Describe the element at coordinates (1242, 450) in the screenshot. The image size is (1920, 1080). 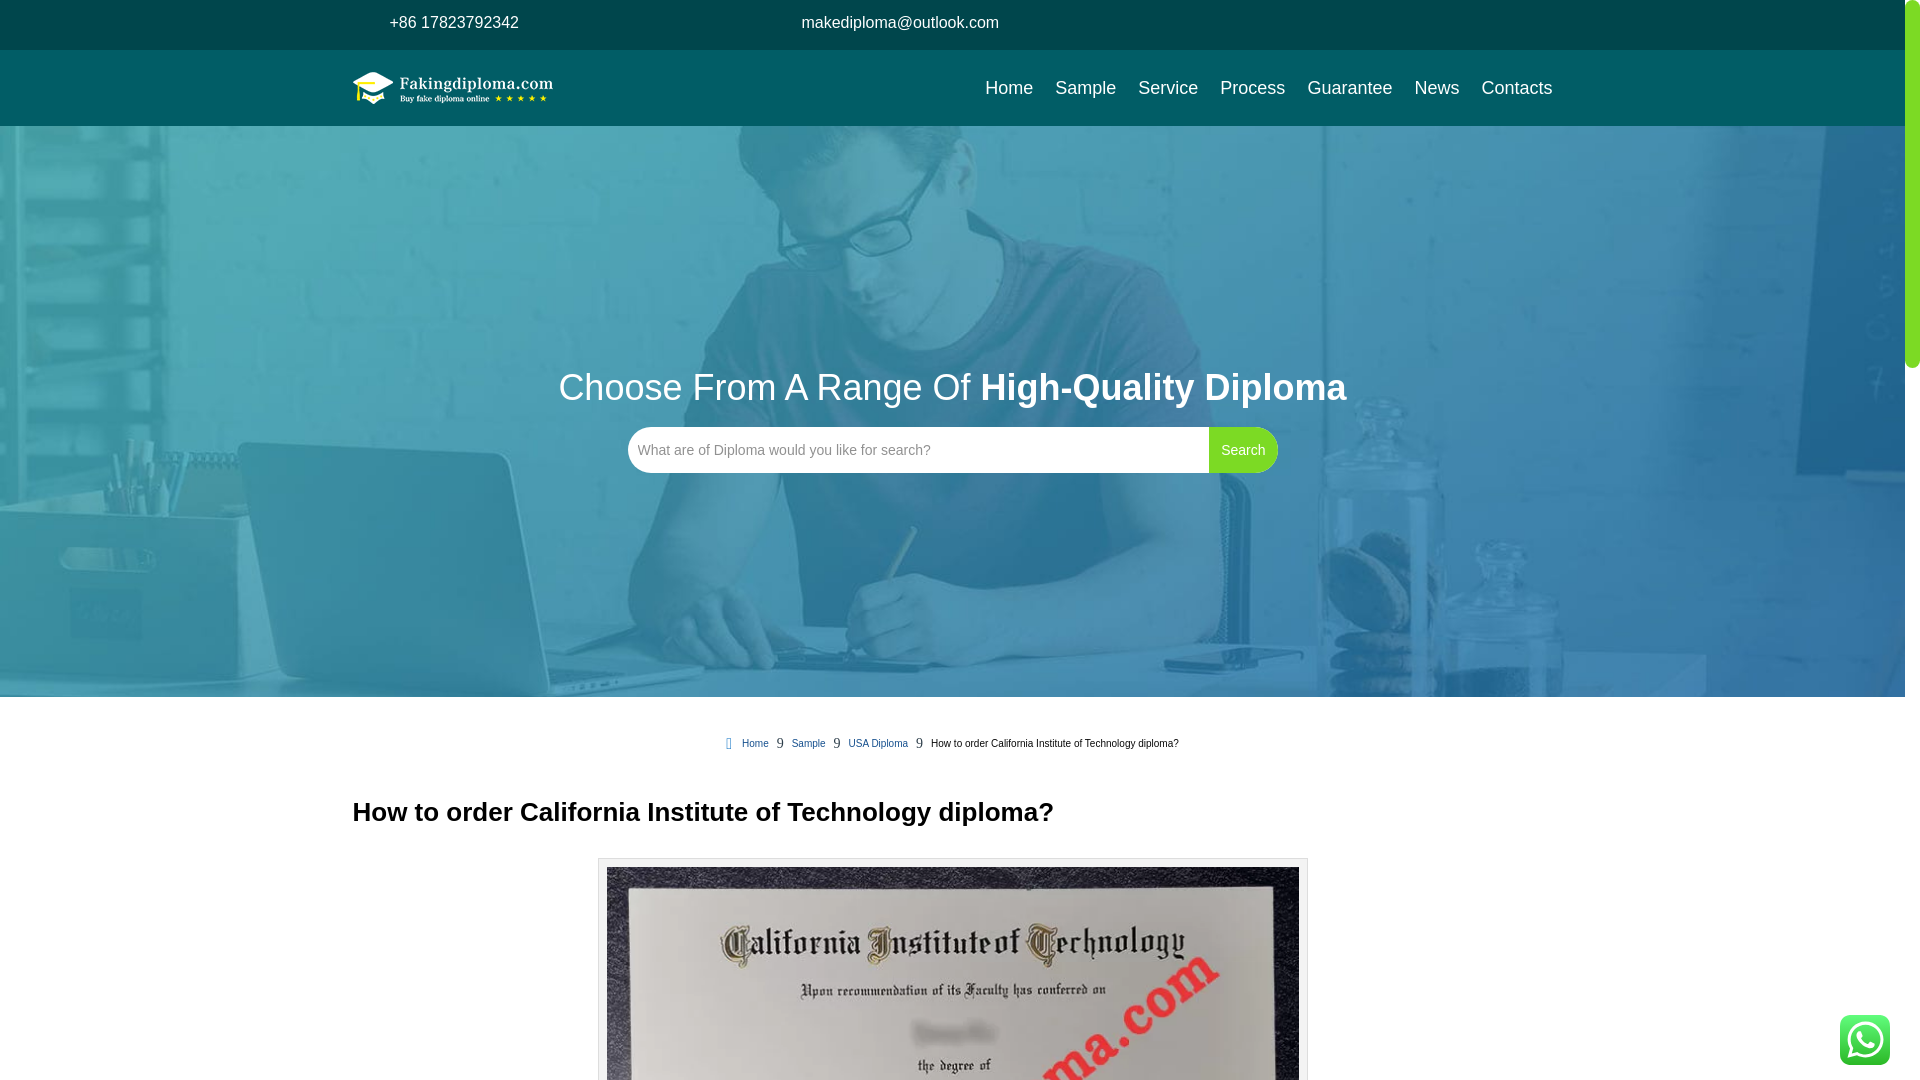
I see `Search` at that location.